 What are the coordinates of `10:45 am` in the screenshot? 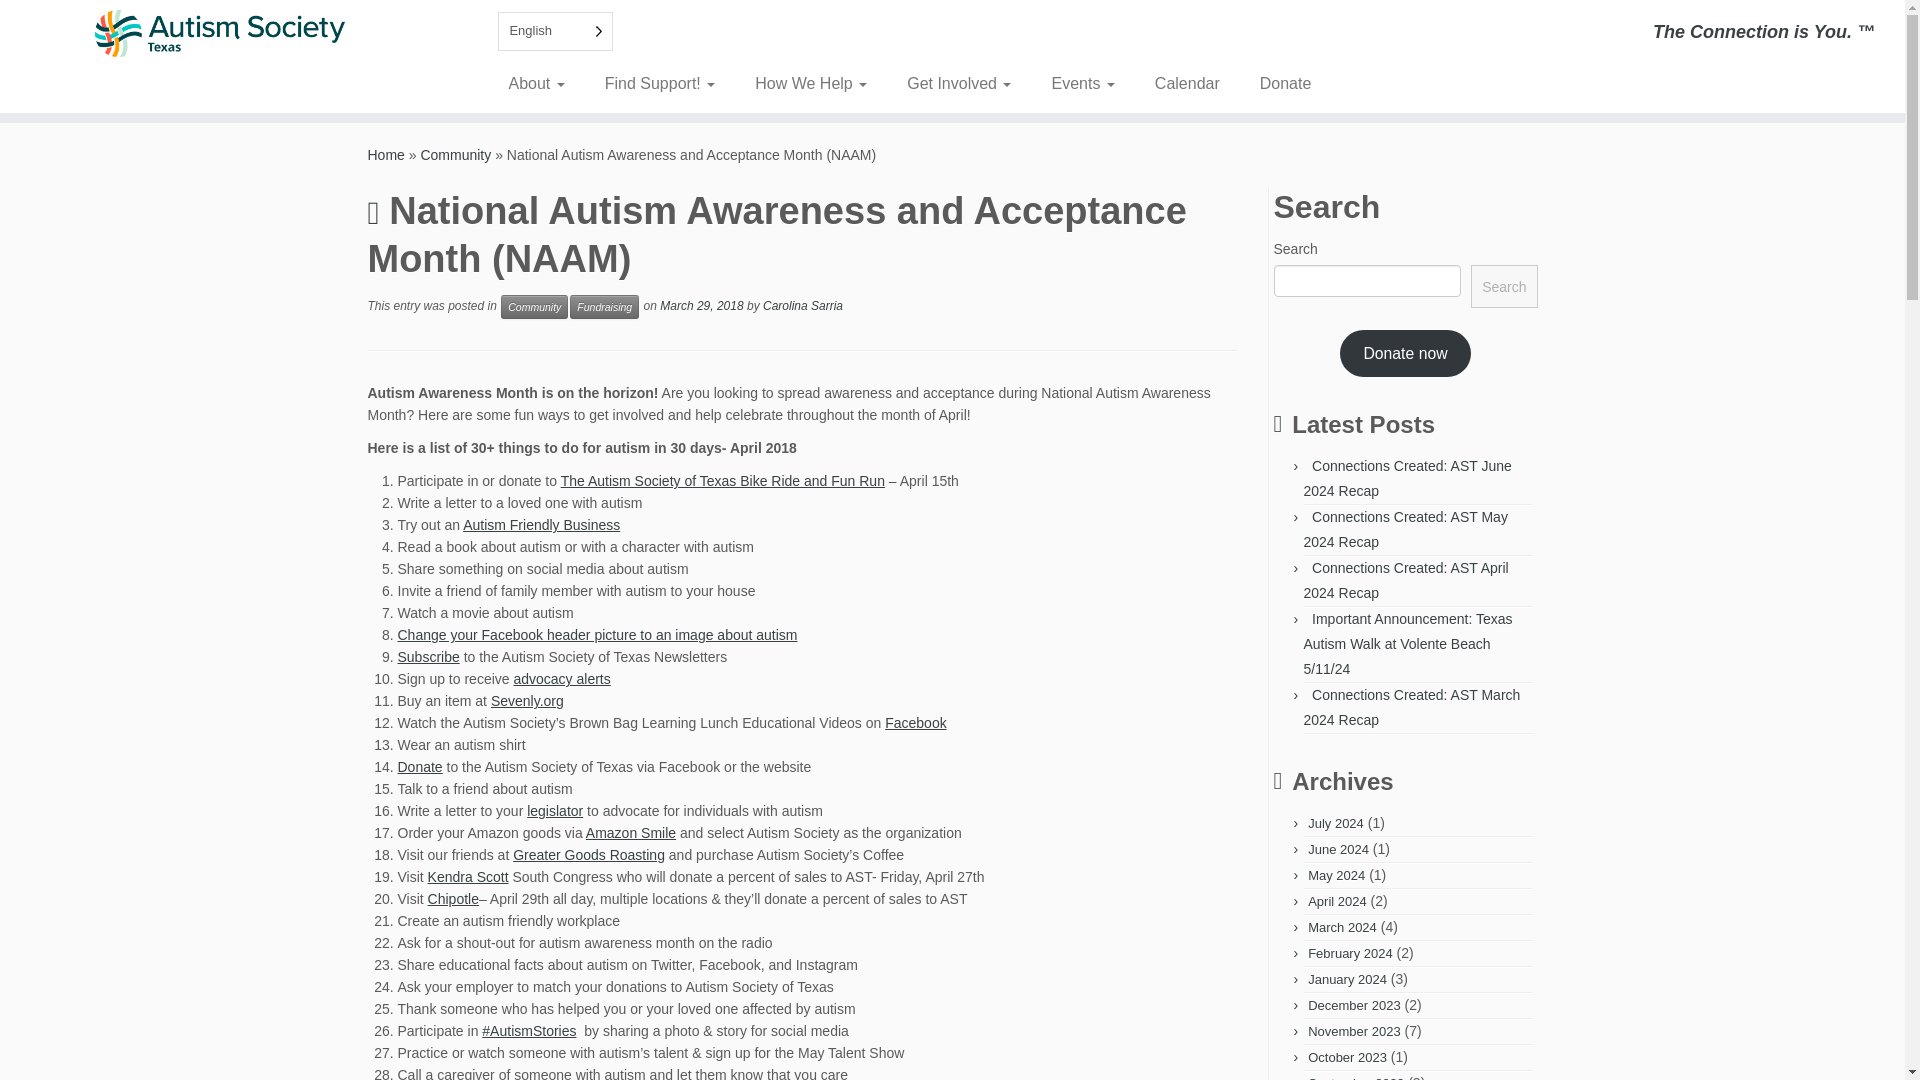 It's located at (702, 307).